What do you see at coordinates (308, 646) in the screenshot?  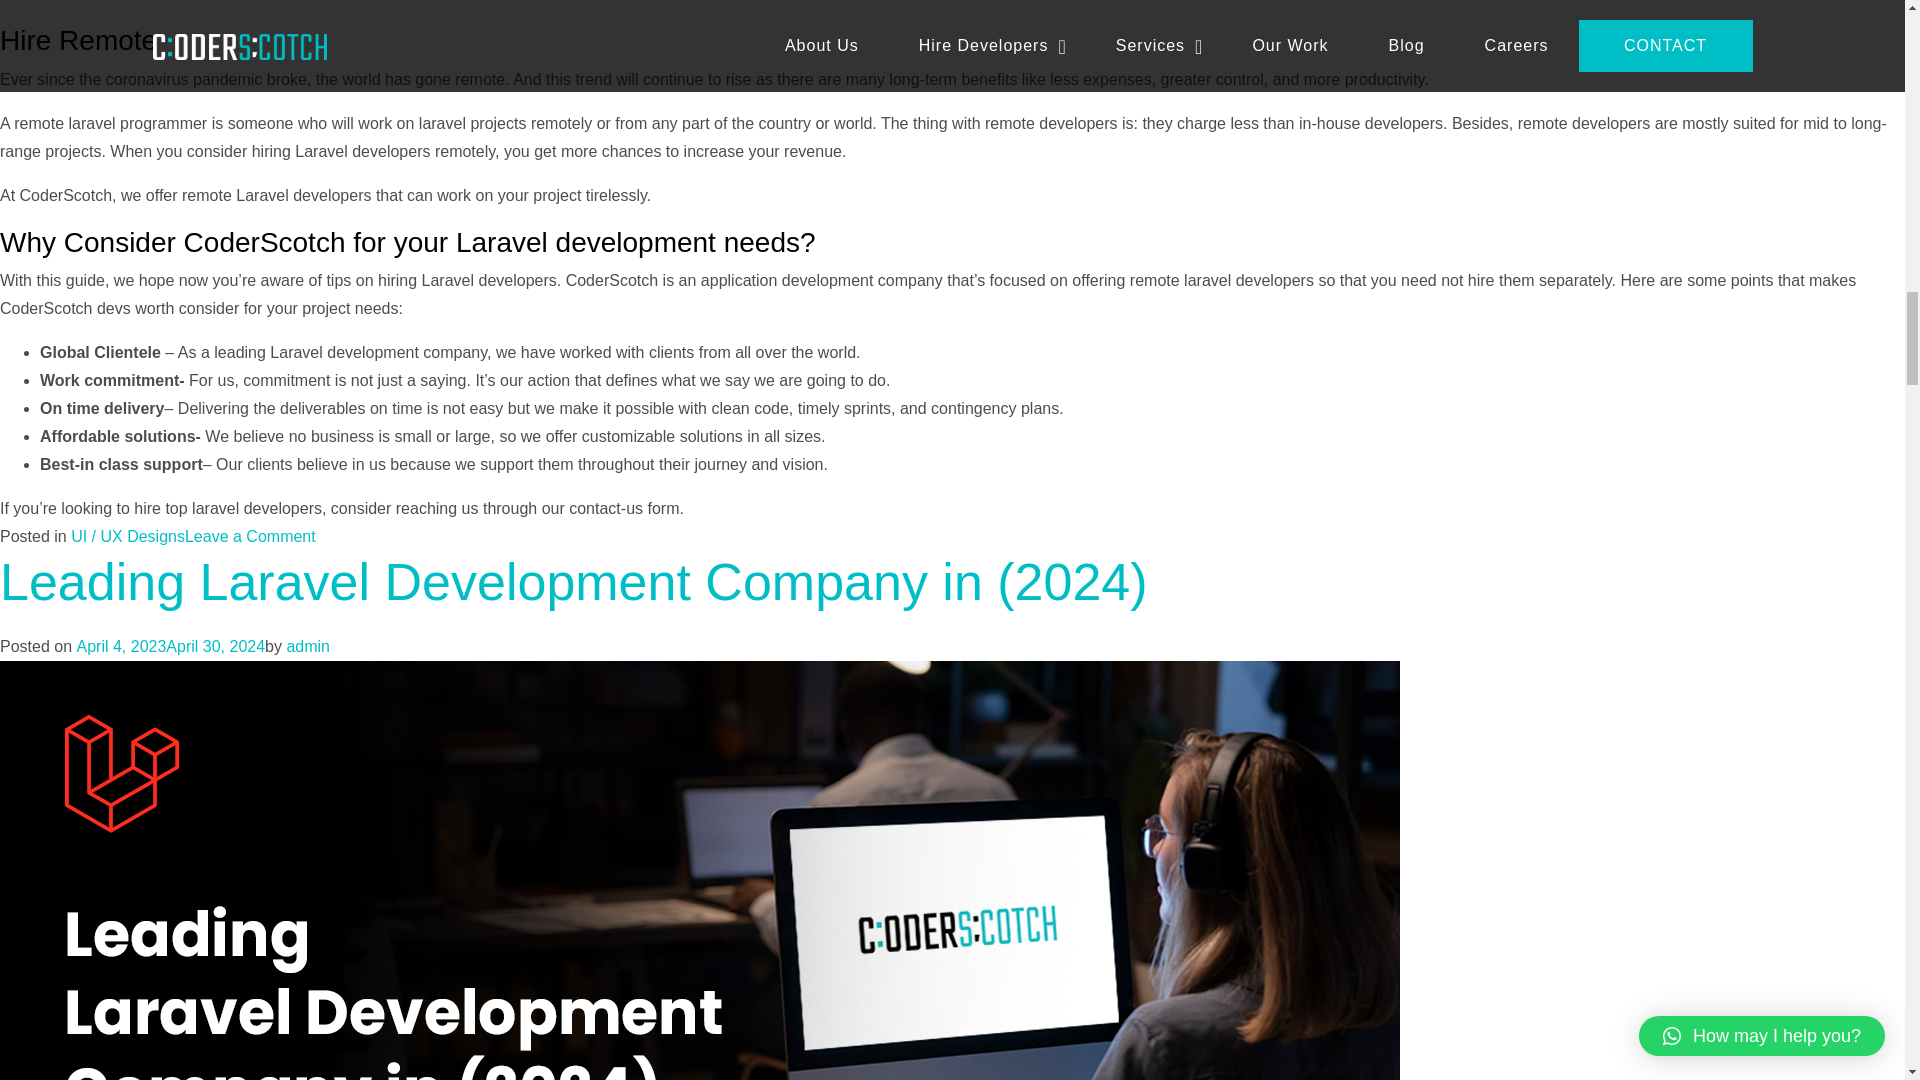 I see `admin` at bounding box center [308, 646].